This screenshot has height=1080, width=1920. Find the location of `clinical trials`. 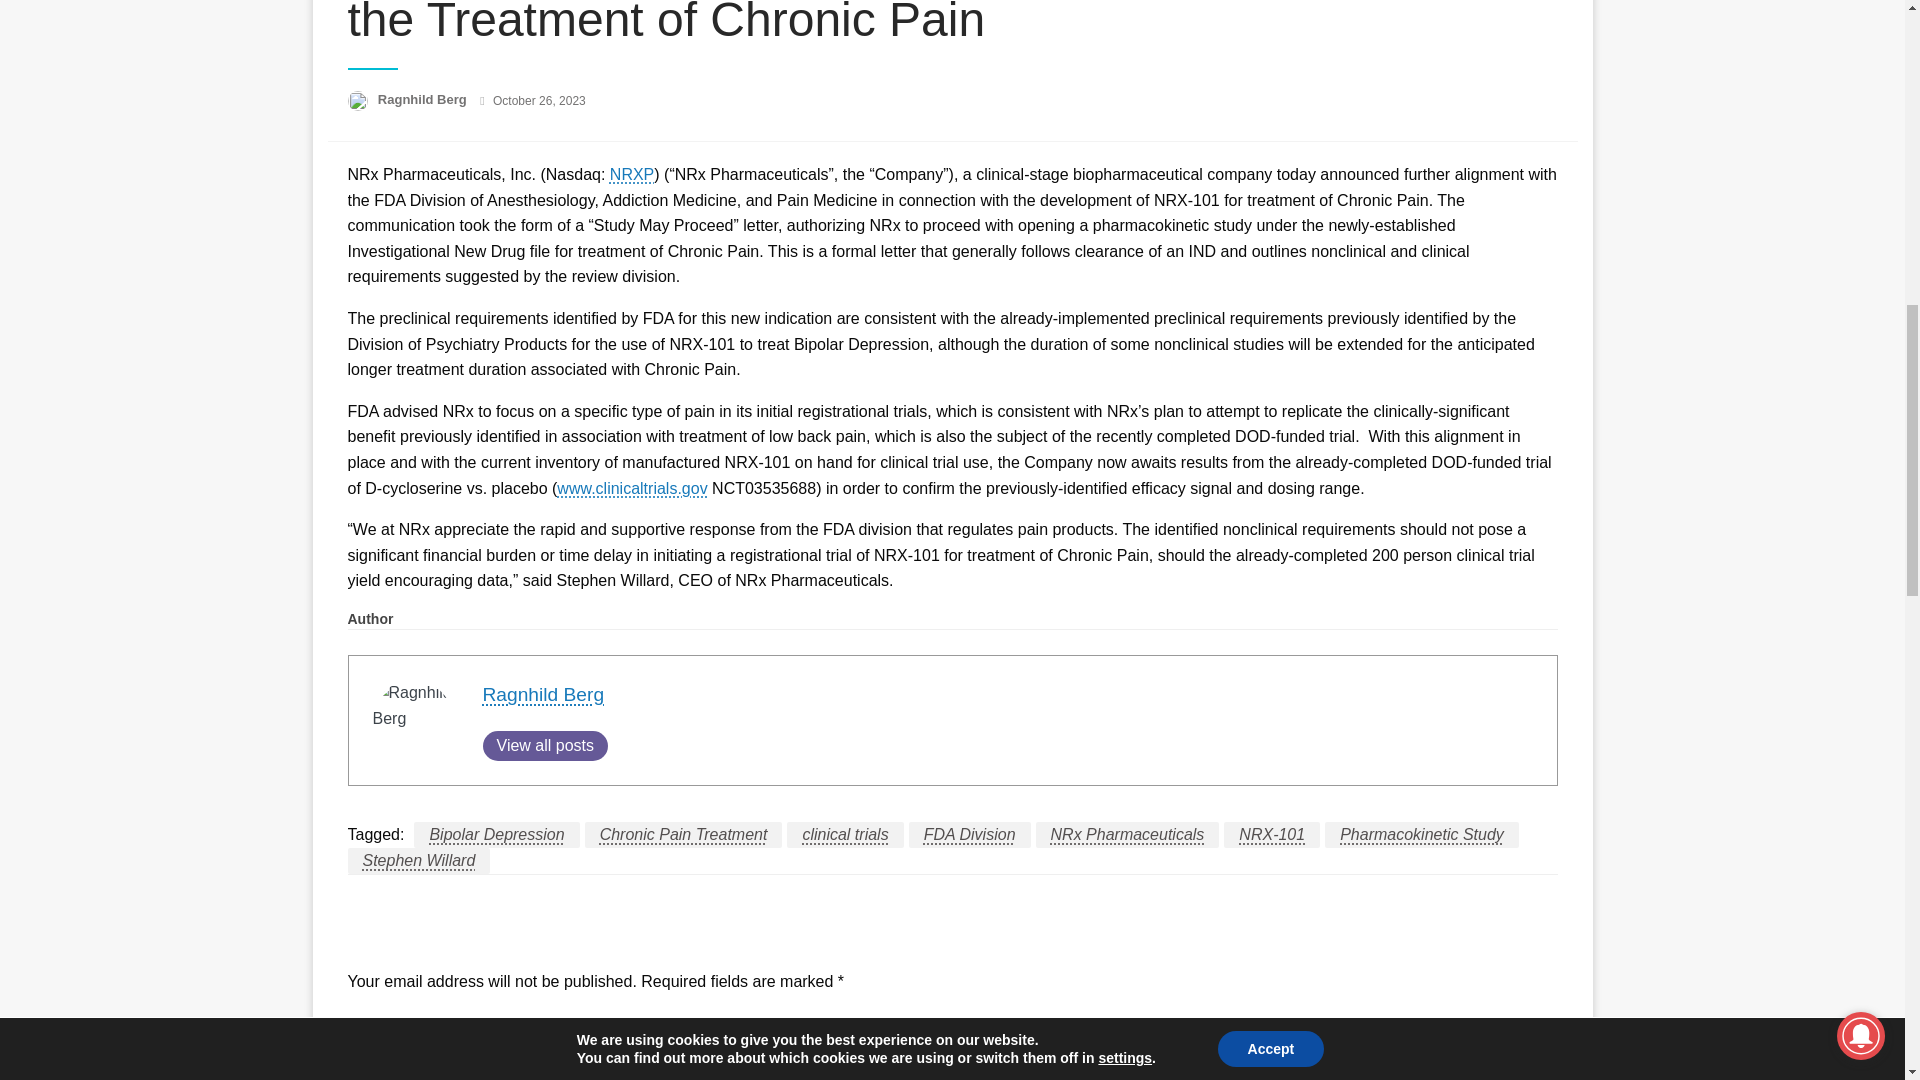

clinical trials is located at coordinates (844, 834).